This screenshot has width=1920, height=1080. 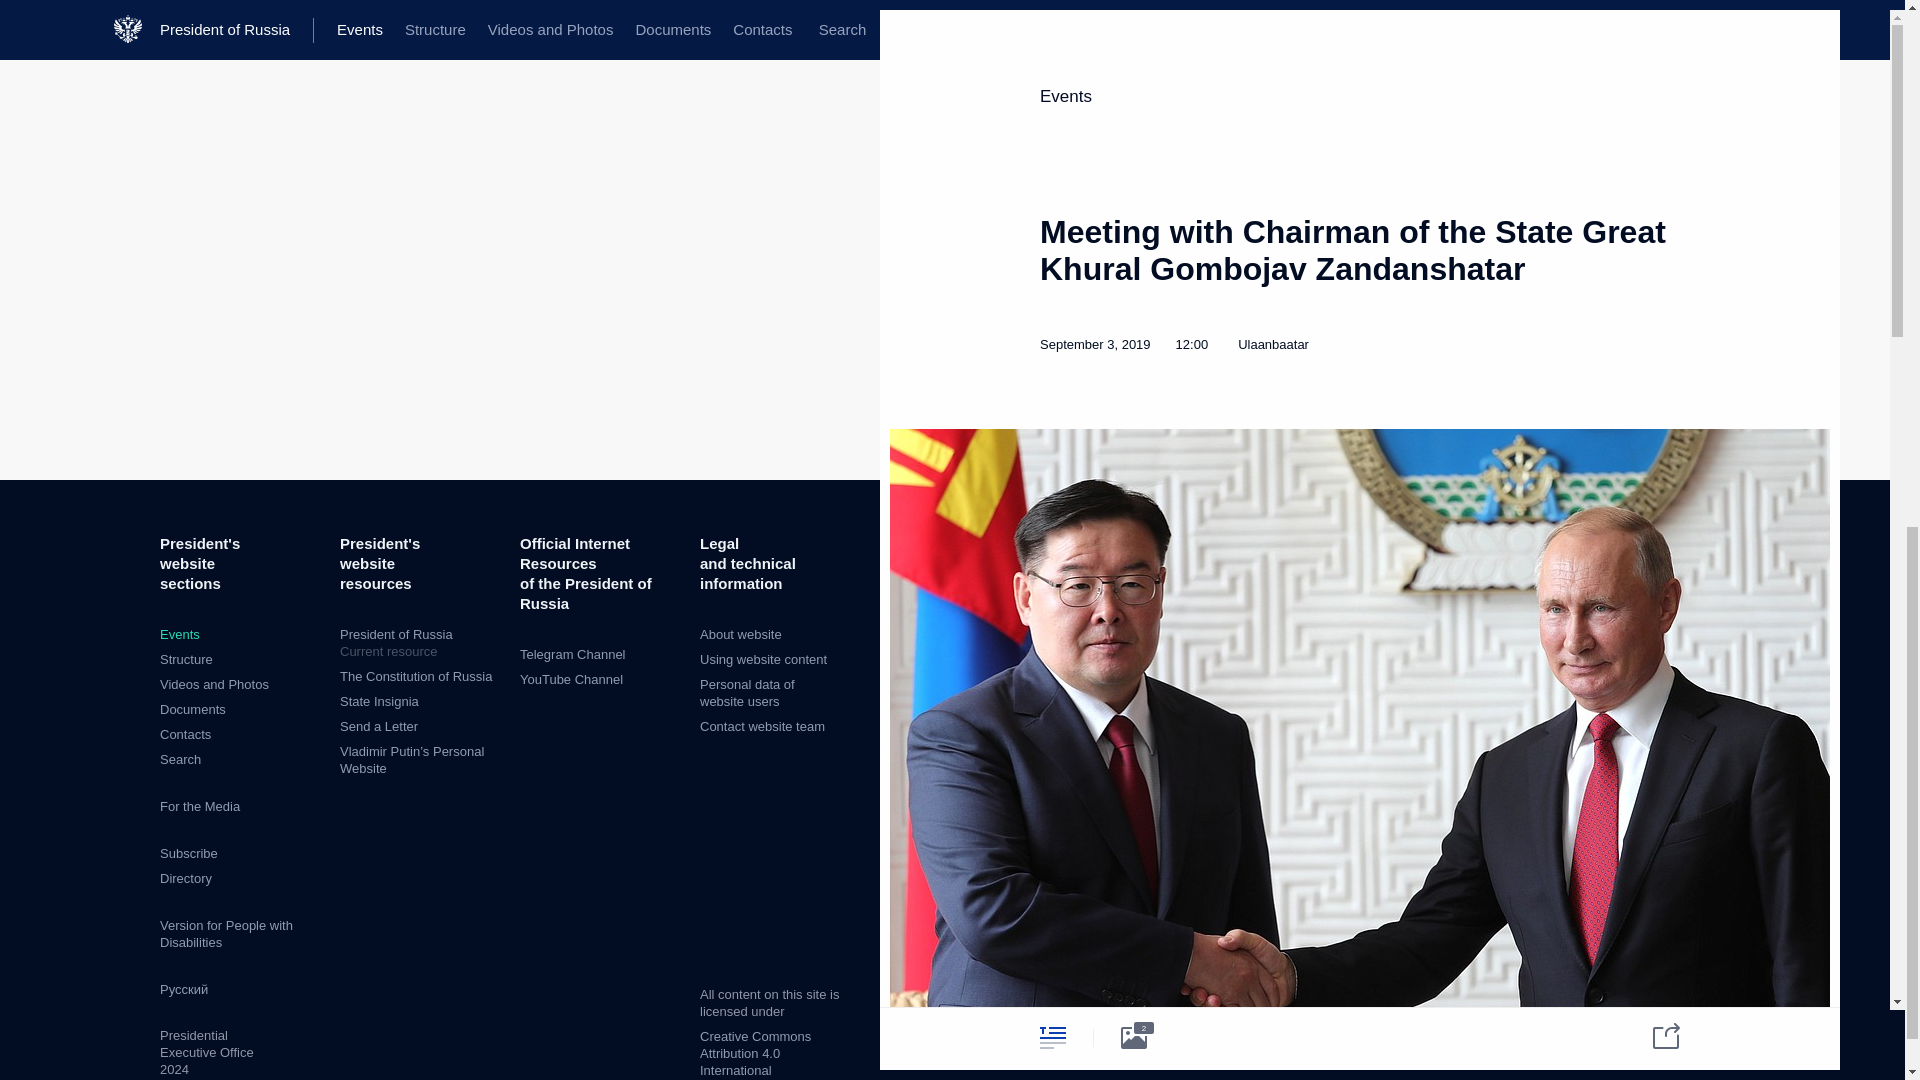 I want to click on Search, so click(x=572, y=654).